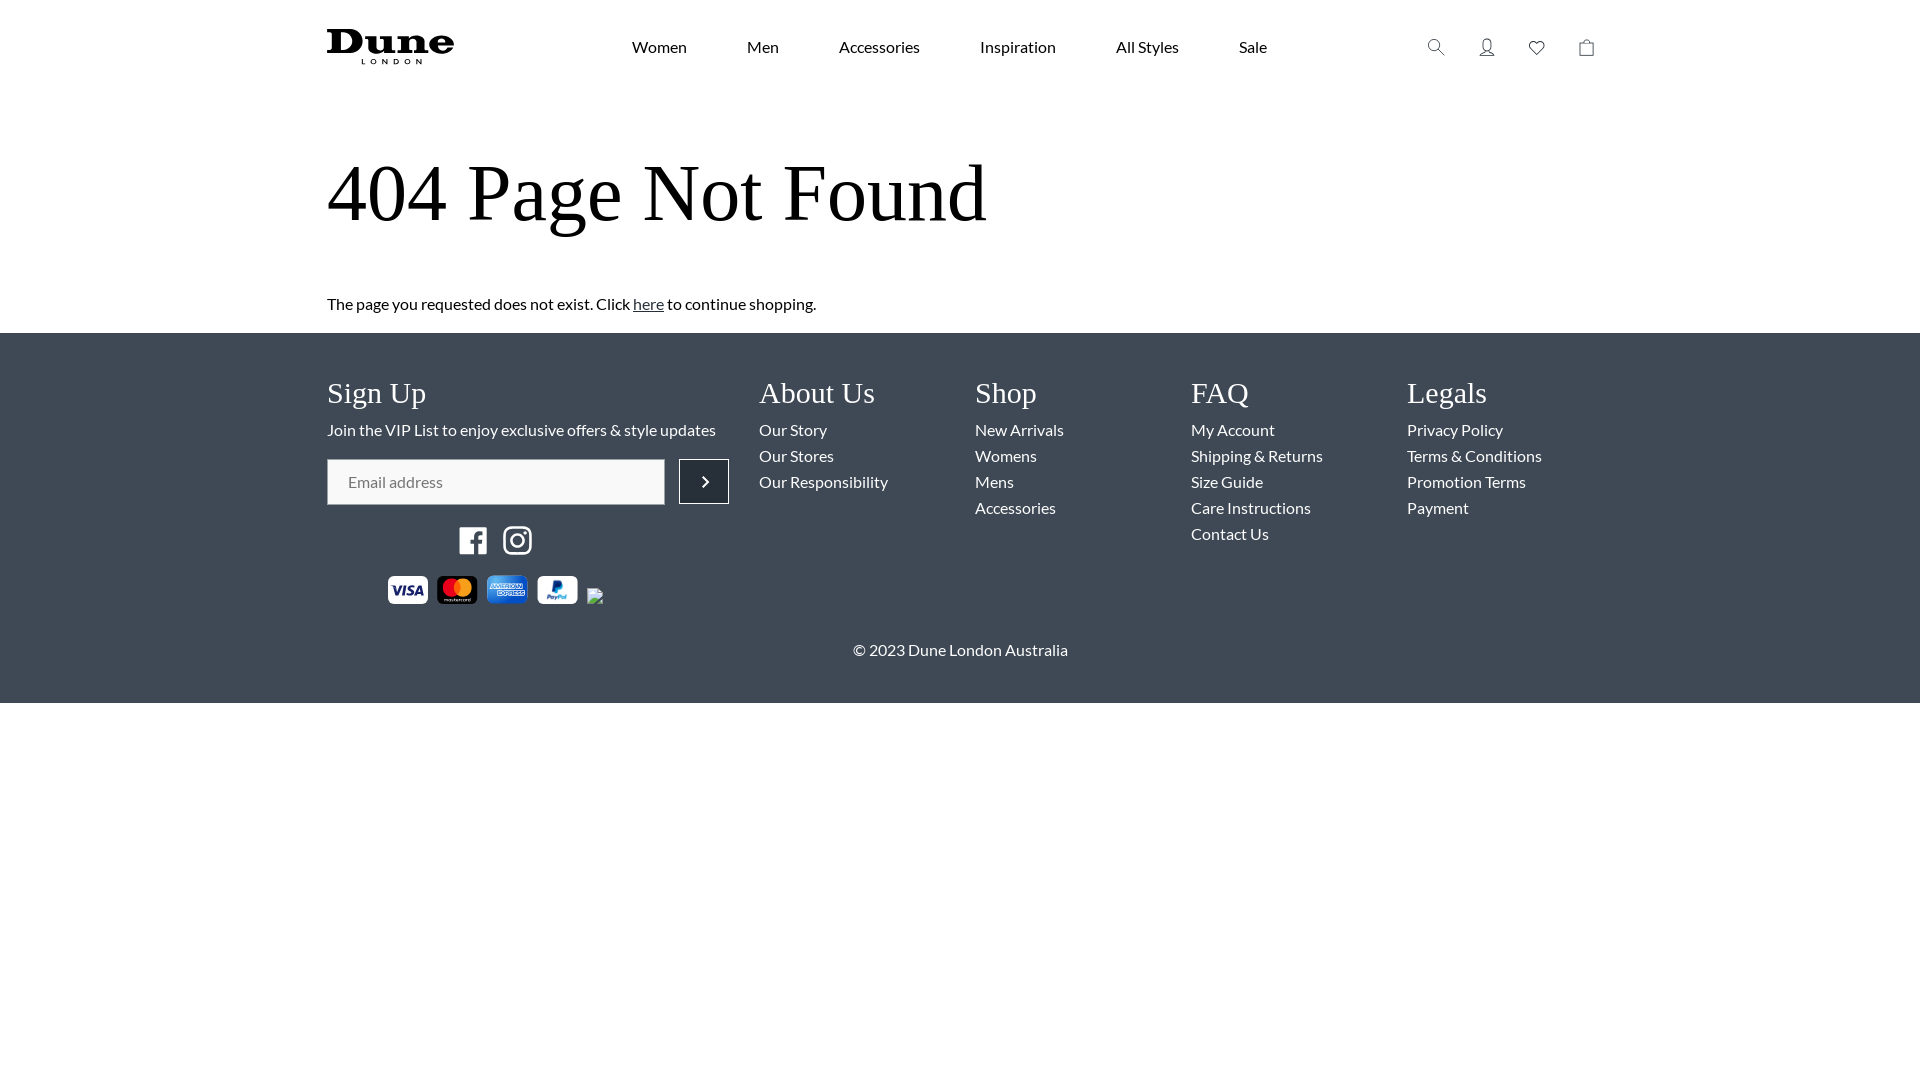 Image resolution: width=1920 pixels, height=1080 pixels. I want to click on here, so click(648, 304).